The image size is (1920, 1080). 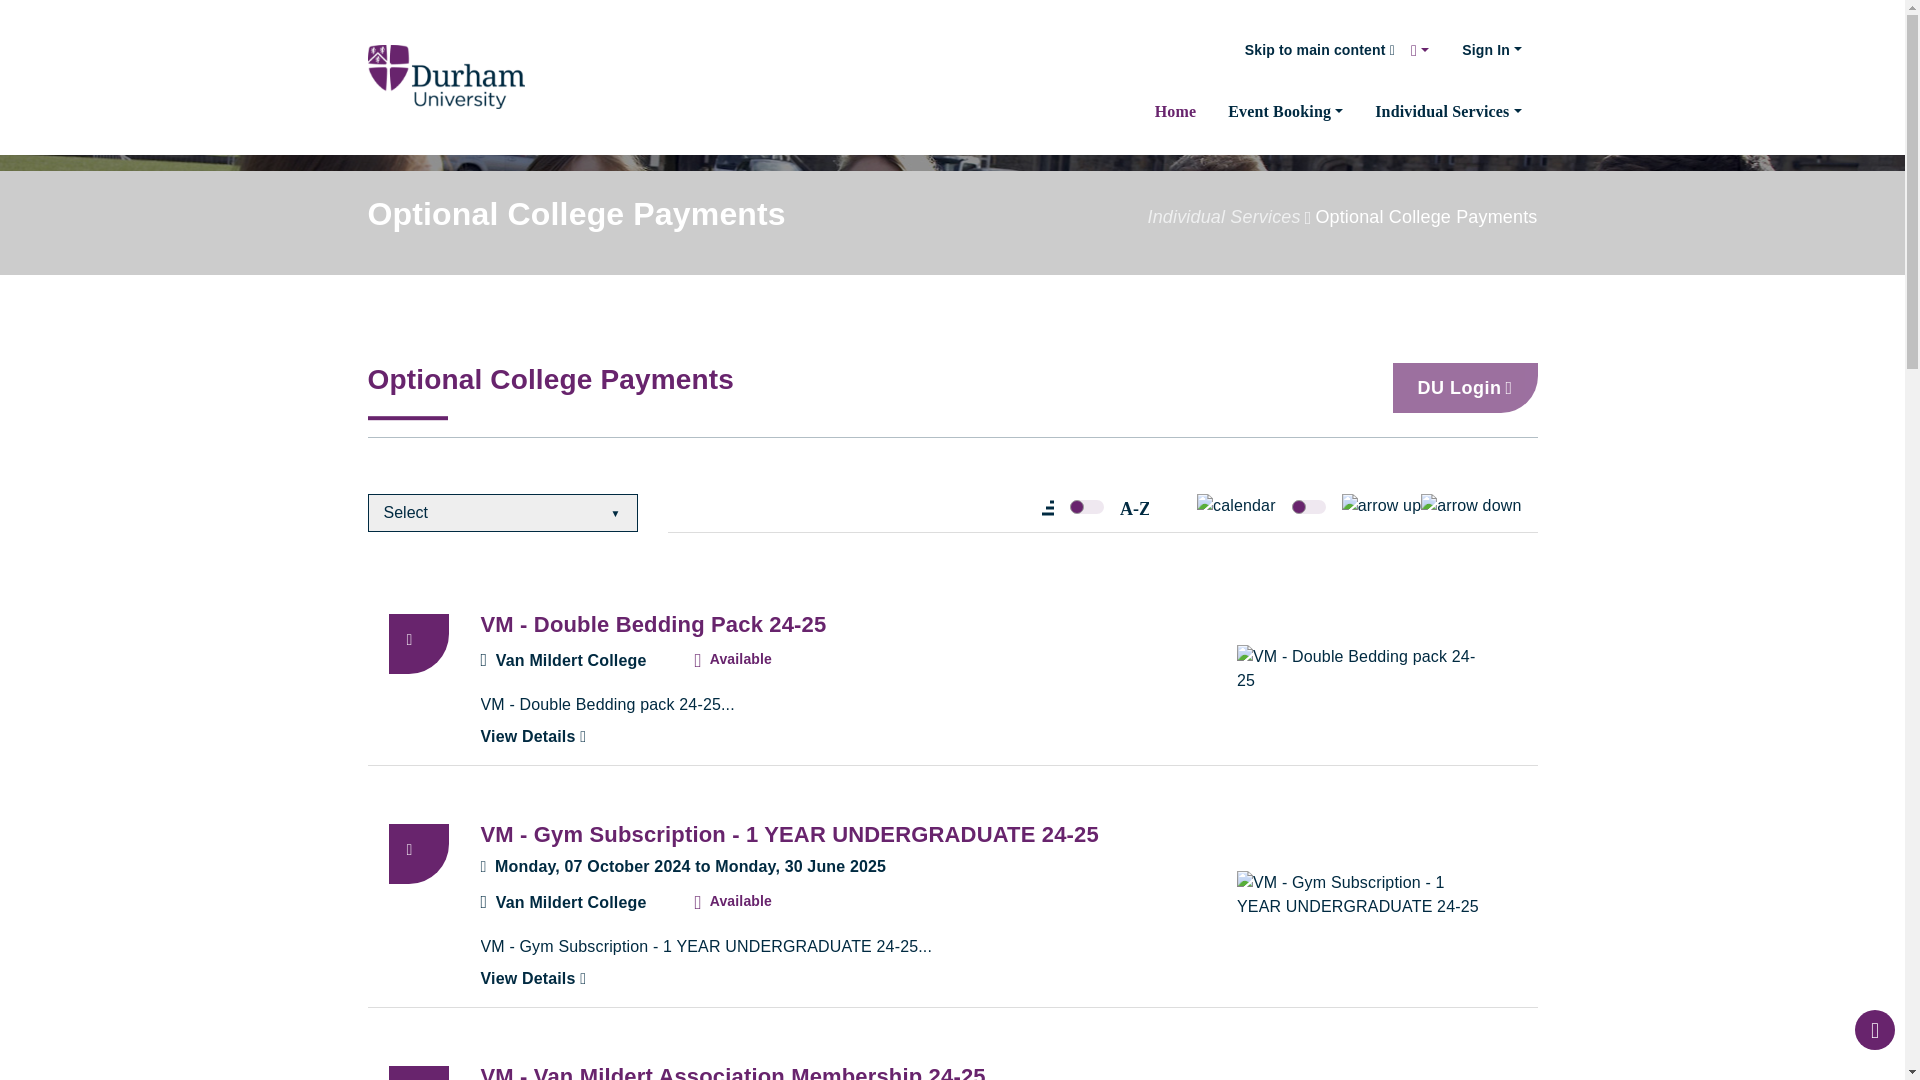 I want to click on Sign In, so click(x=1499, y=50).